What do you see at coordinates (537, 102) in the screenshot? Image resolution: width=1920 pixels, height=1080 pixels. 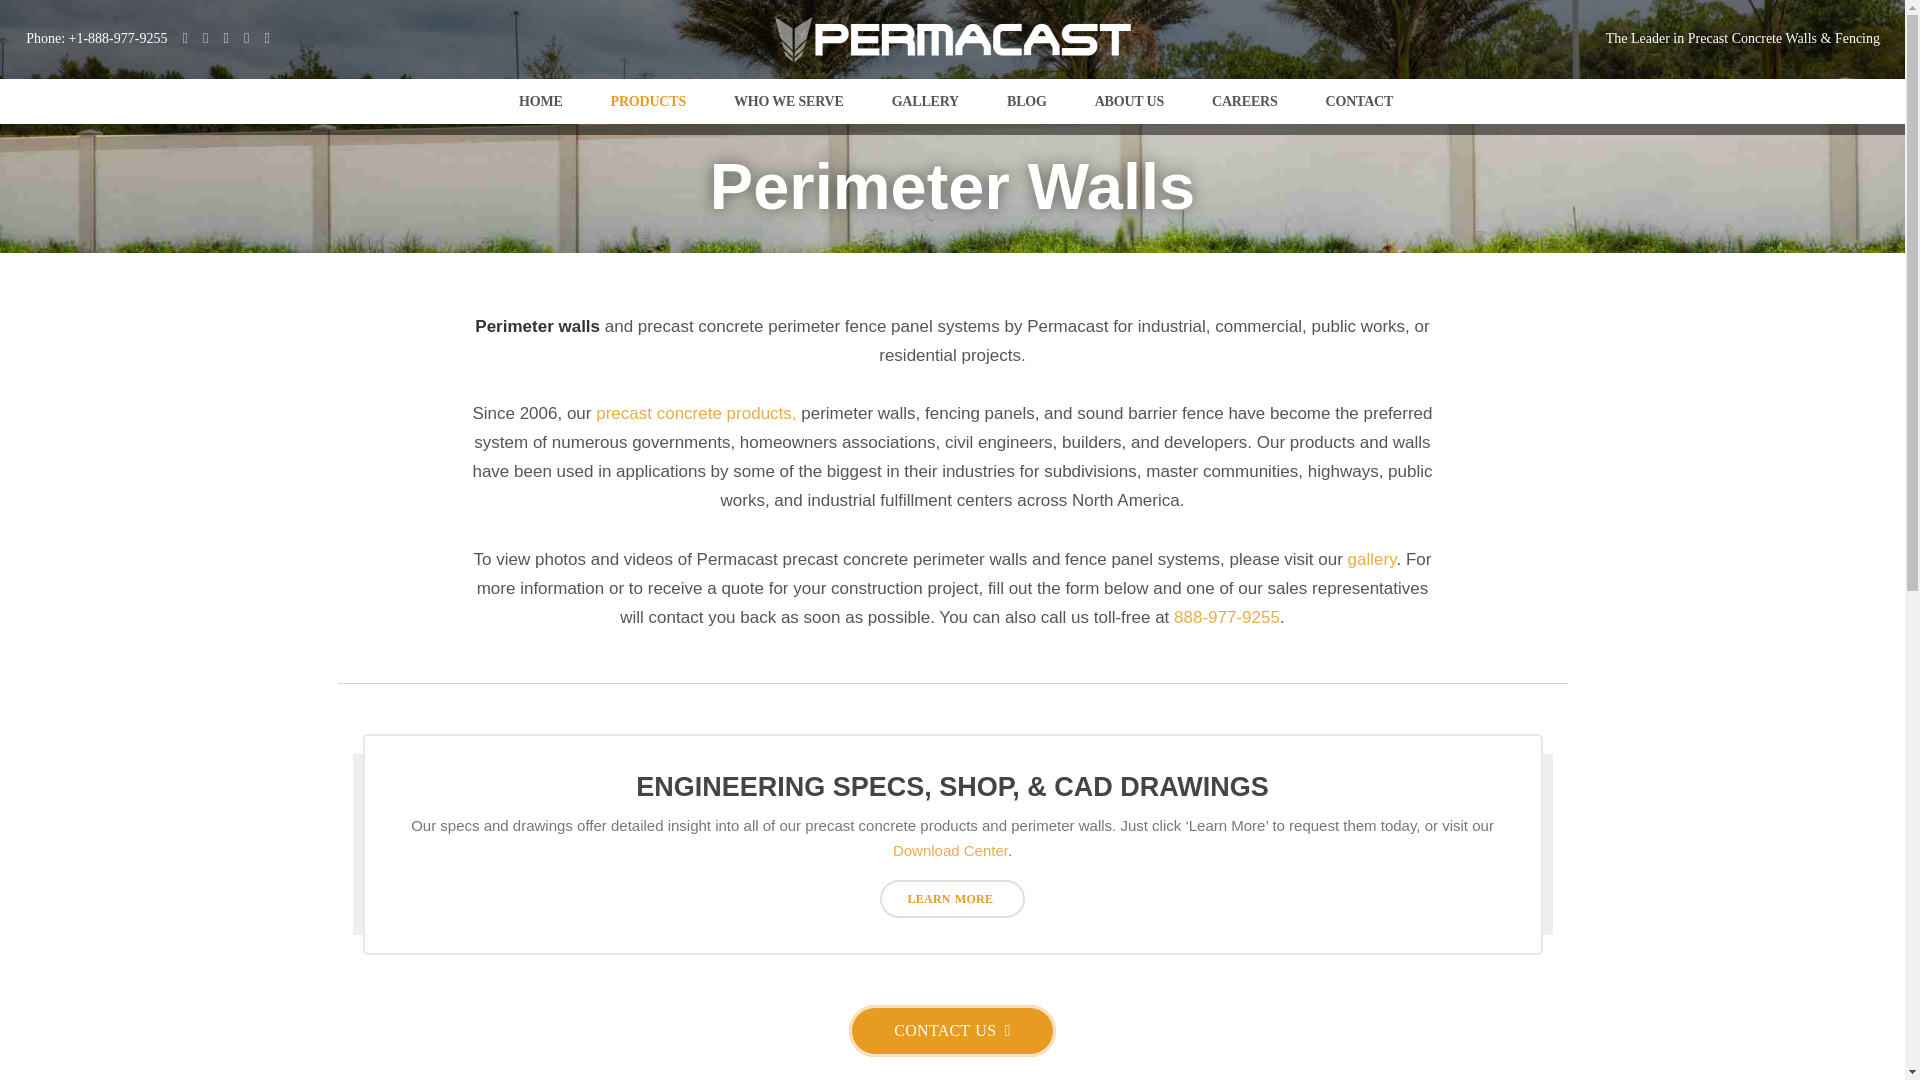 I see `HOME` at bounding box center [537, 102].